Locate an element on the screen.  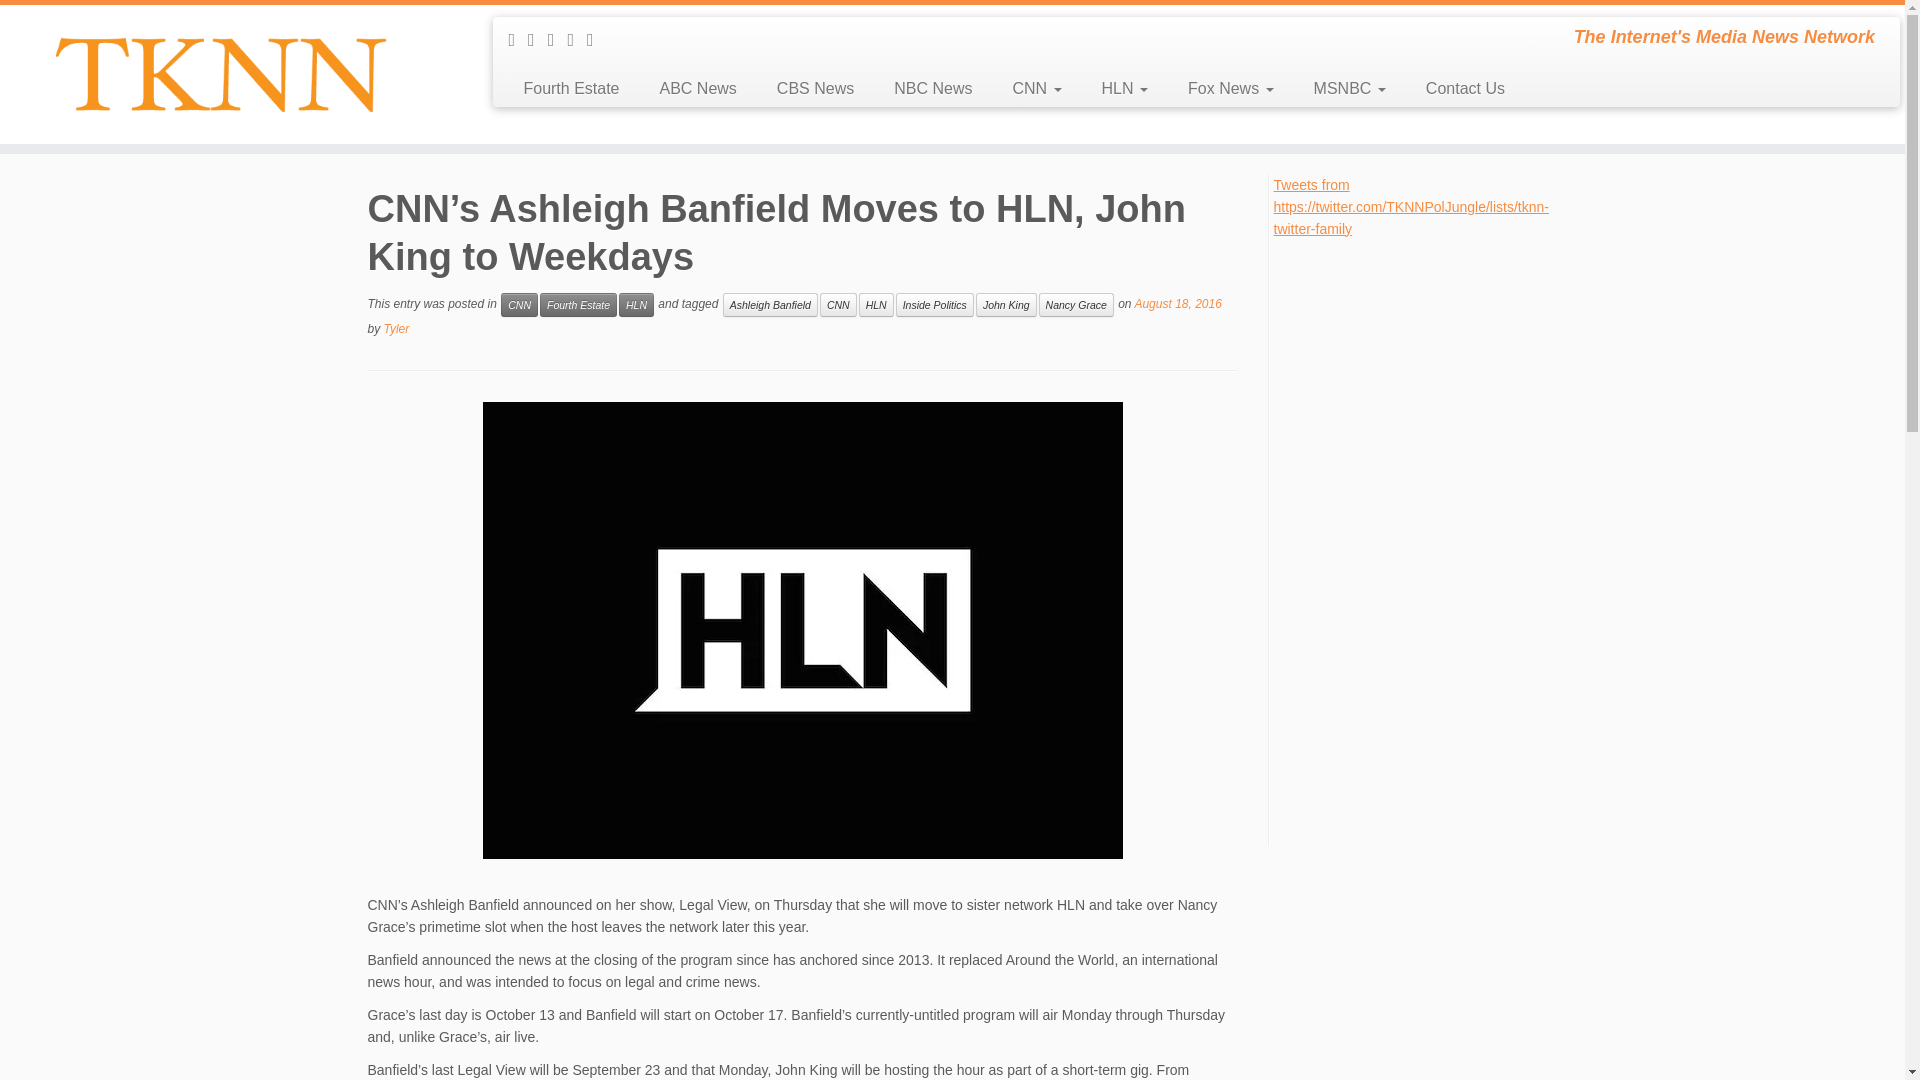
View all posts in CNN is located at coordinates (519, 304).